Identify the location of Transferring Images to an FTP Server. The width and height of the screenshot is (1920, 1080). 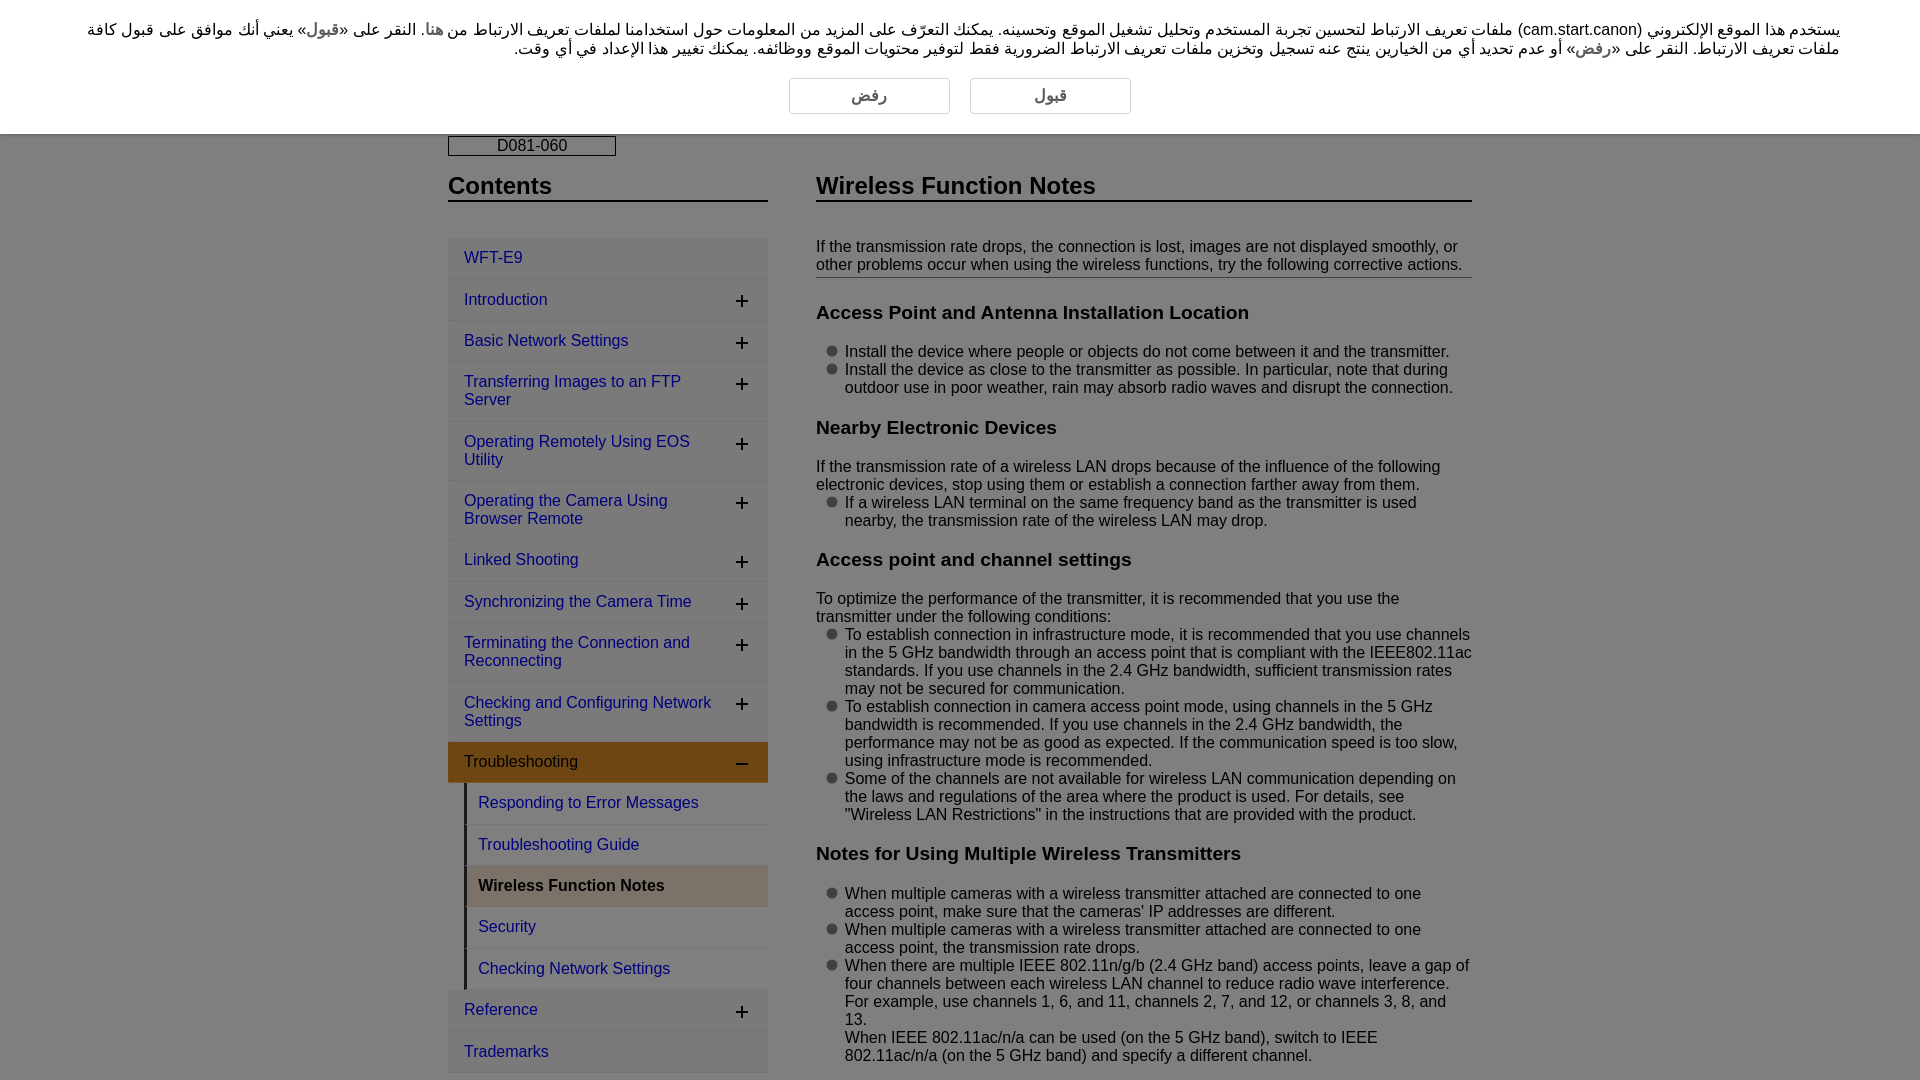
(608, 391).